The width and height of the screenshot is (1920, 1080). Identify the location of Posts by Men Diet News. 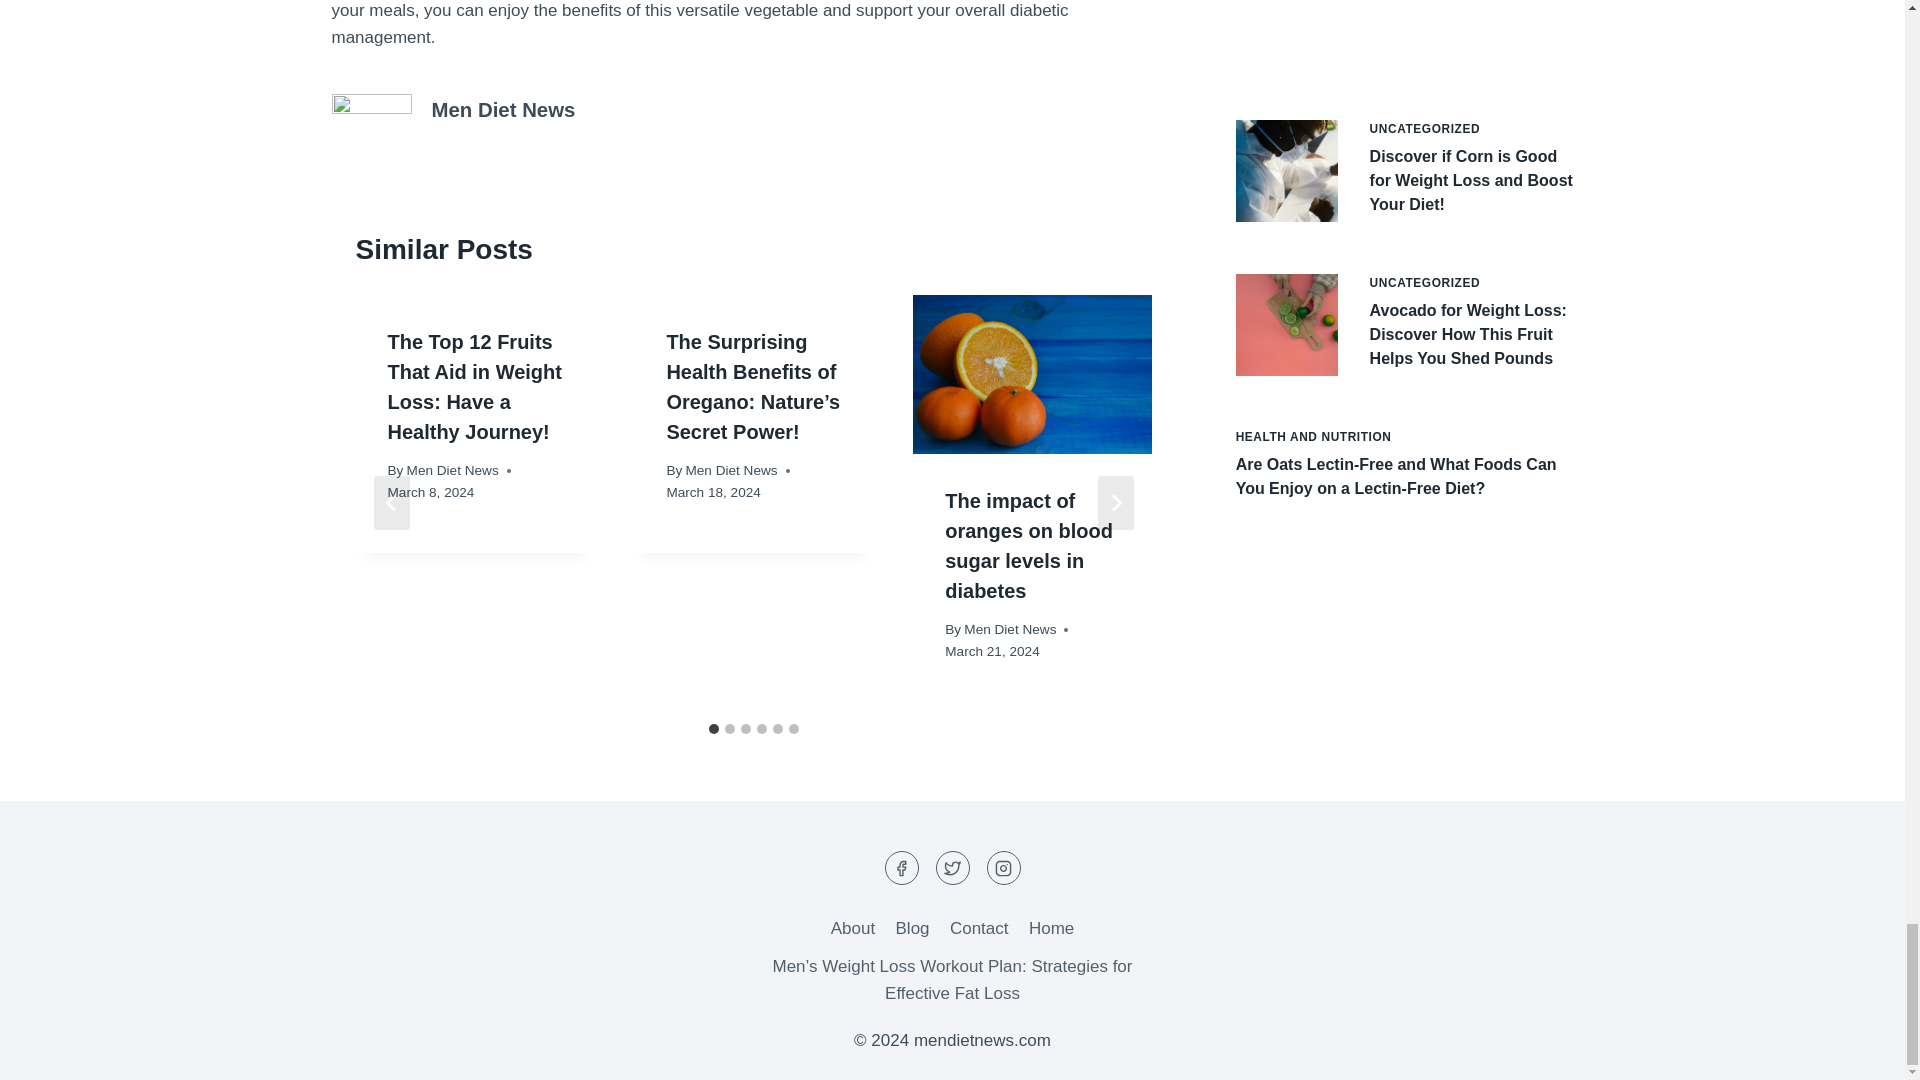
(504, 110).